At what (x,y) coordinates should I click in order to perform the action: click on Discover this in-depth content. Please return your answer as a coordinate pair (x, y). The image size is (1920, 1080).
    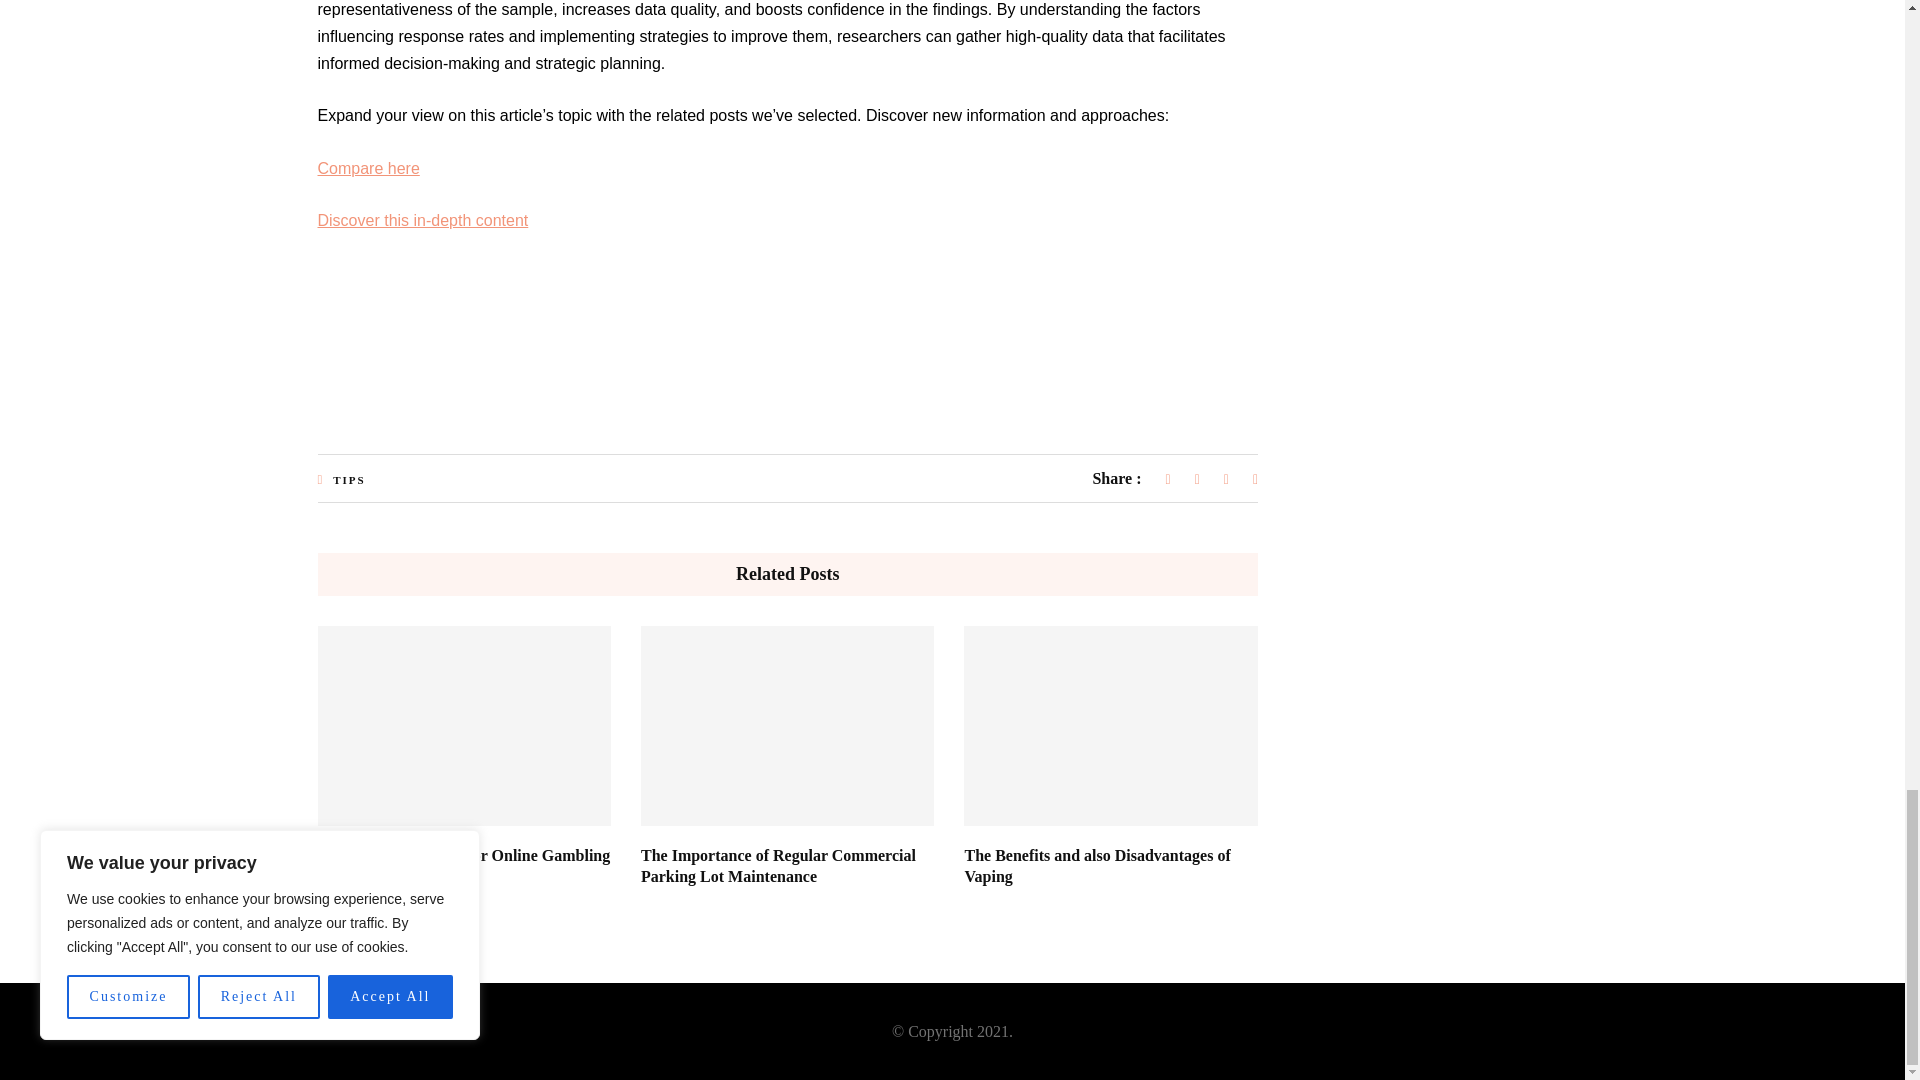
    Looking at the image, I should click on (424, 220).